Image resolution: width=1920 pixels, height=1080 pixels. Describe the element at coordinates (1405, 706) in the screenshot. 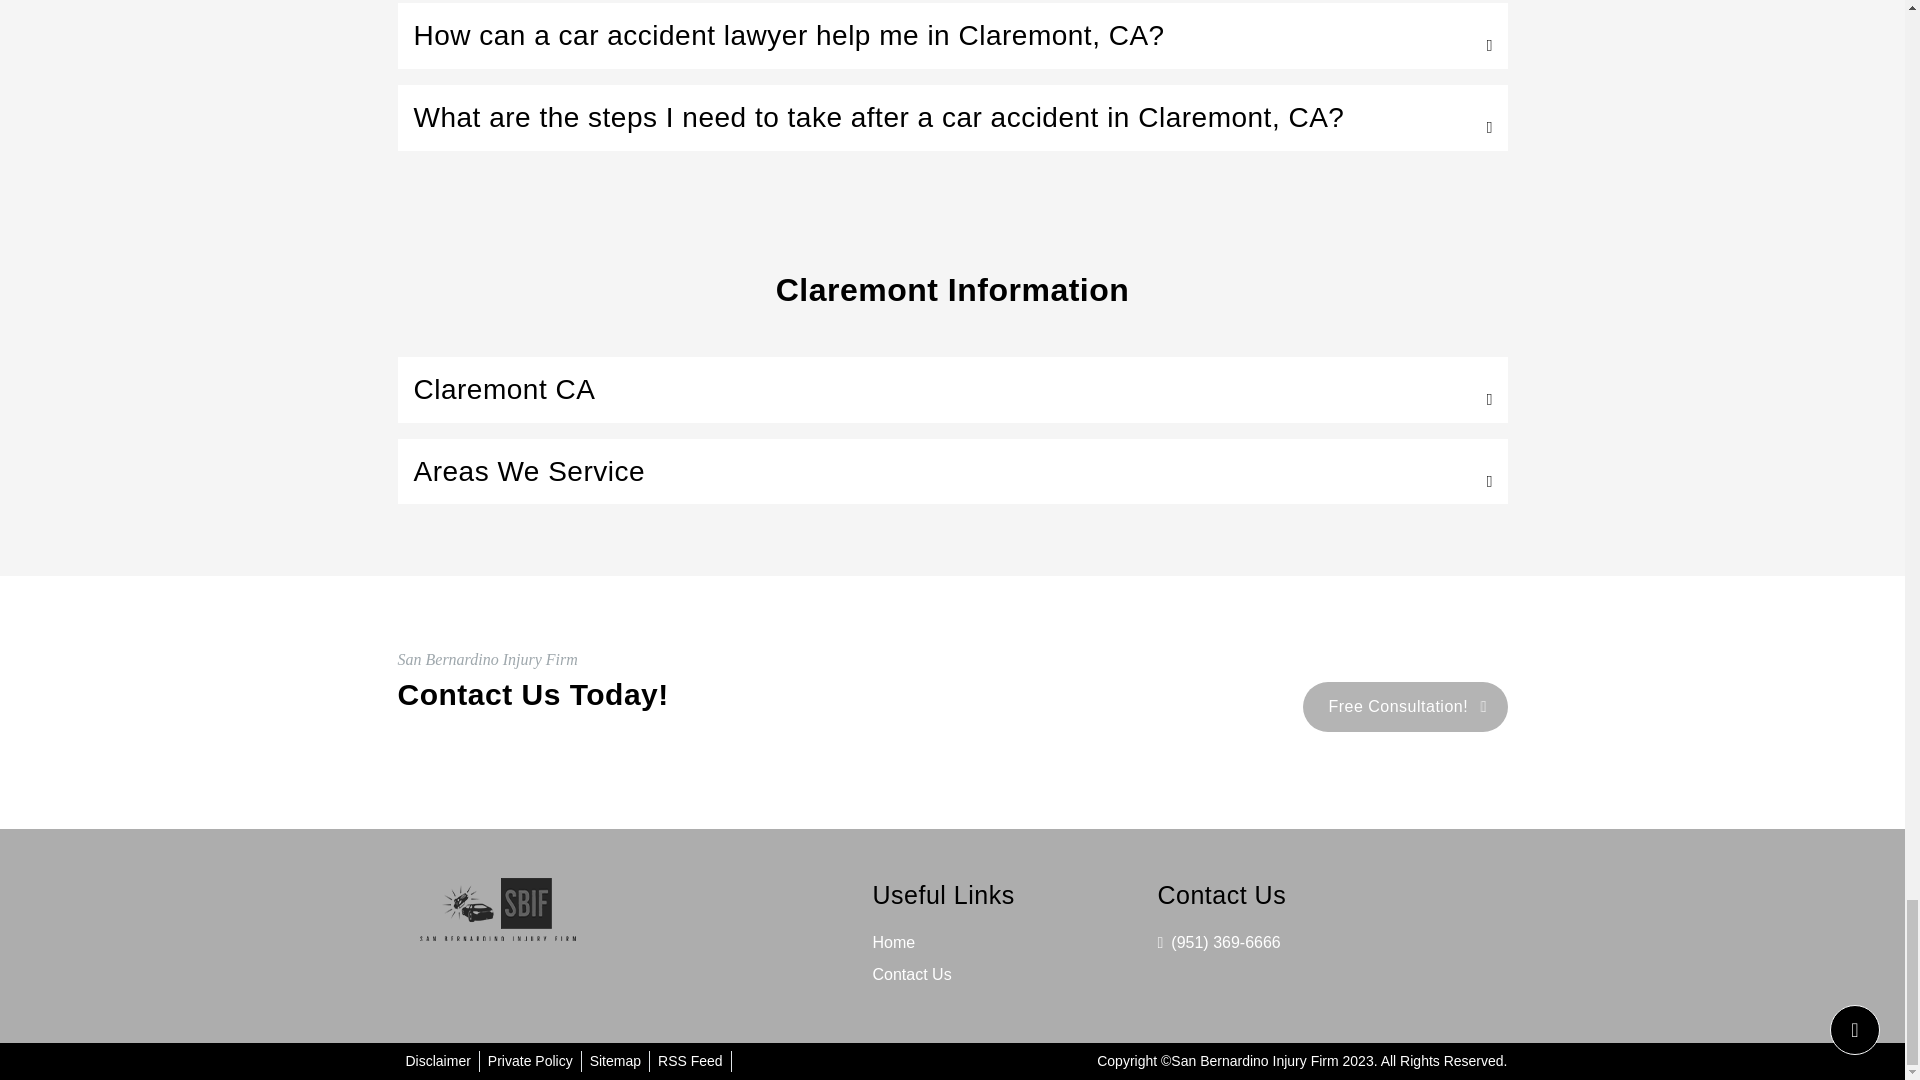

I see `Free Consultation!` at that location.